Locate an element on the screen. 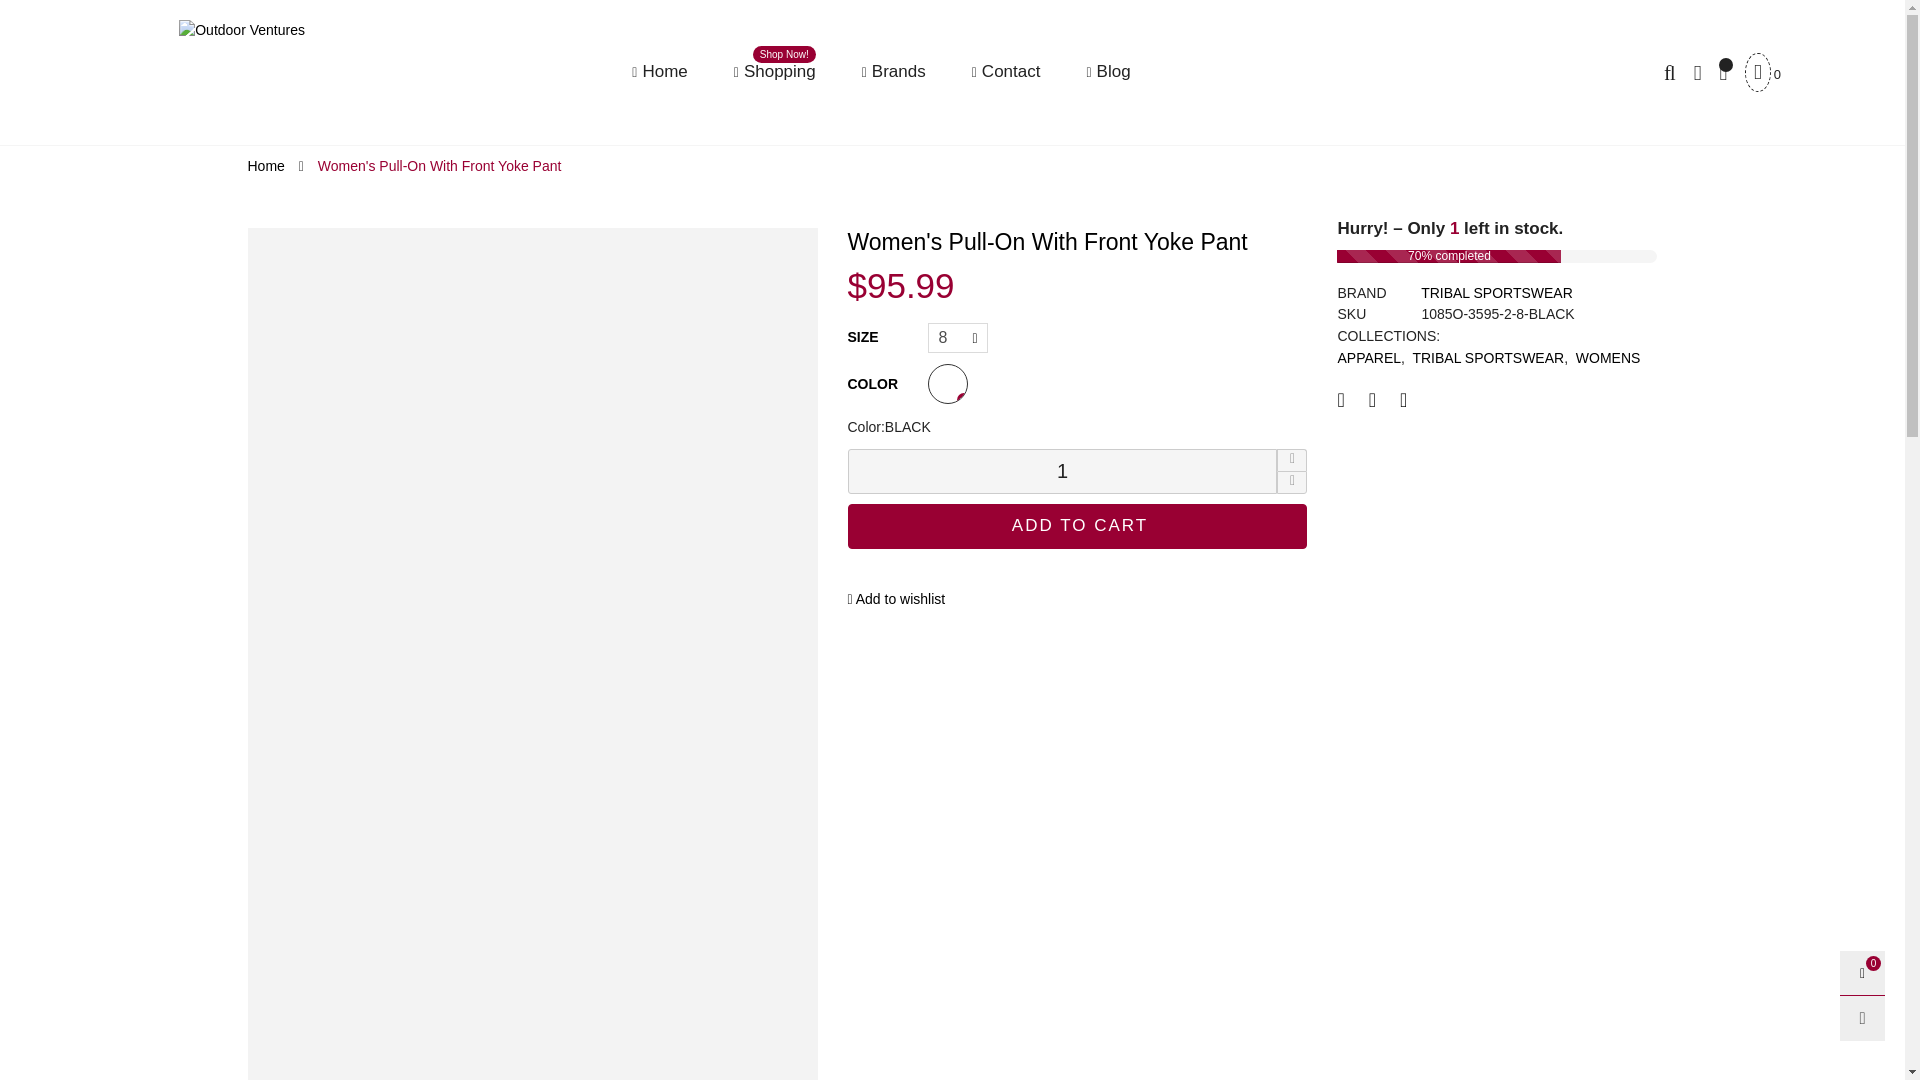  Women's Pull-On With Front Yoke Pant is located at coordinates (1078, 526).